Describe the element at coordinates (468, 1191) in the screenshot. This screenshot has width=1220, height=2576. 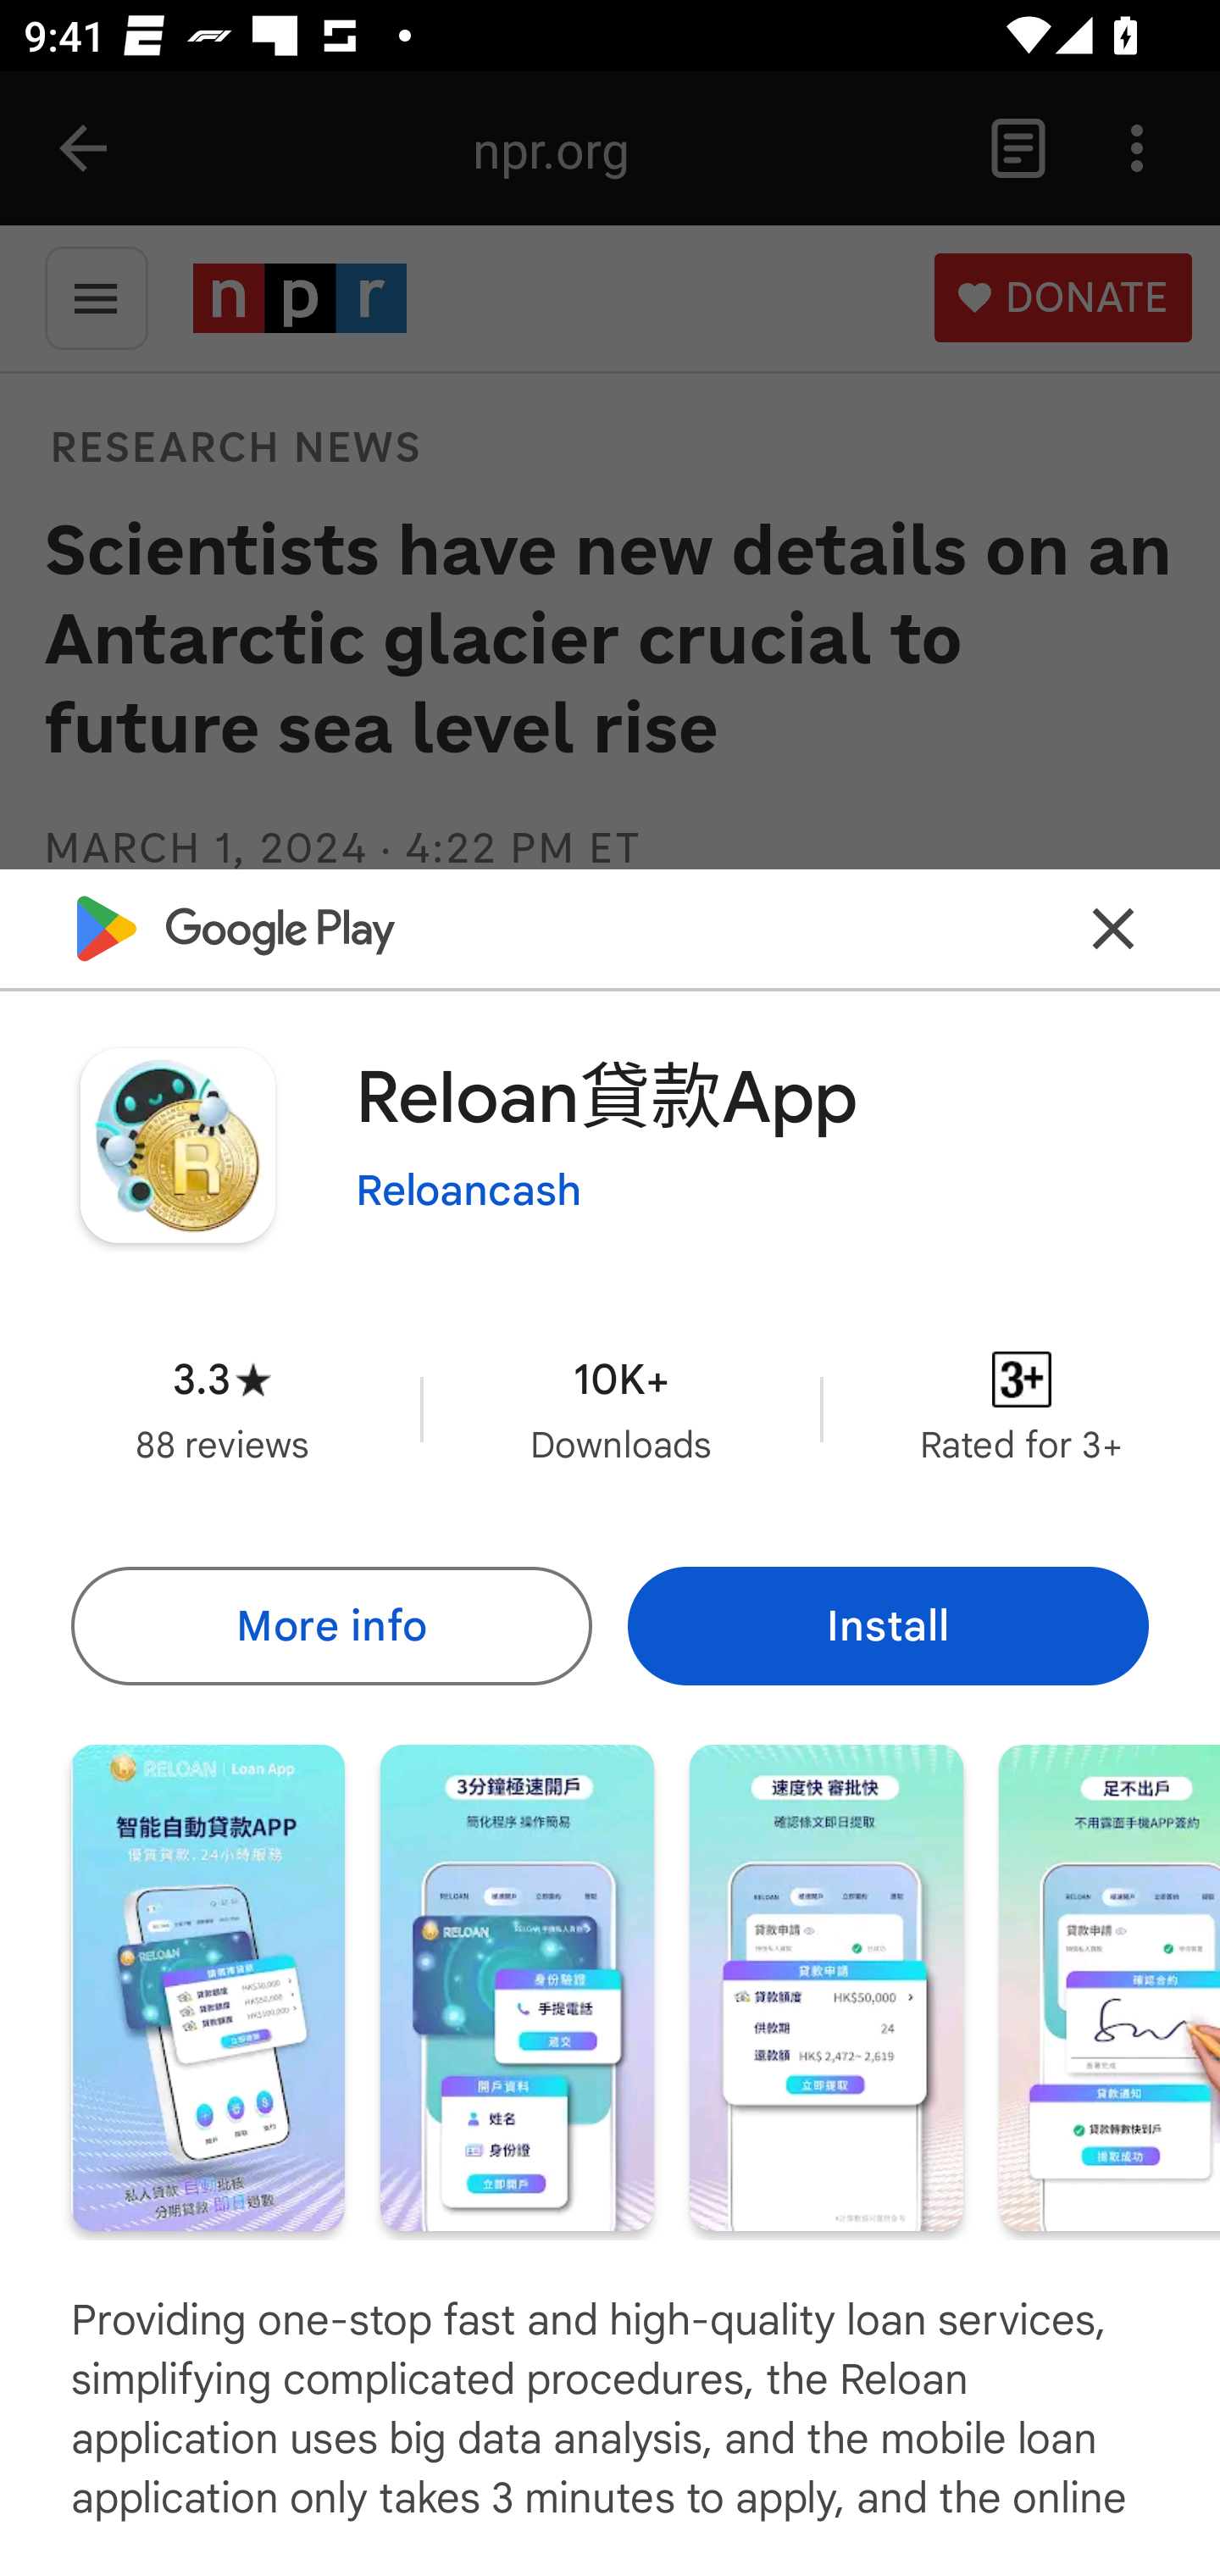
I see `Reloancash` at that location.